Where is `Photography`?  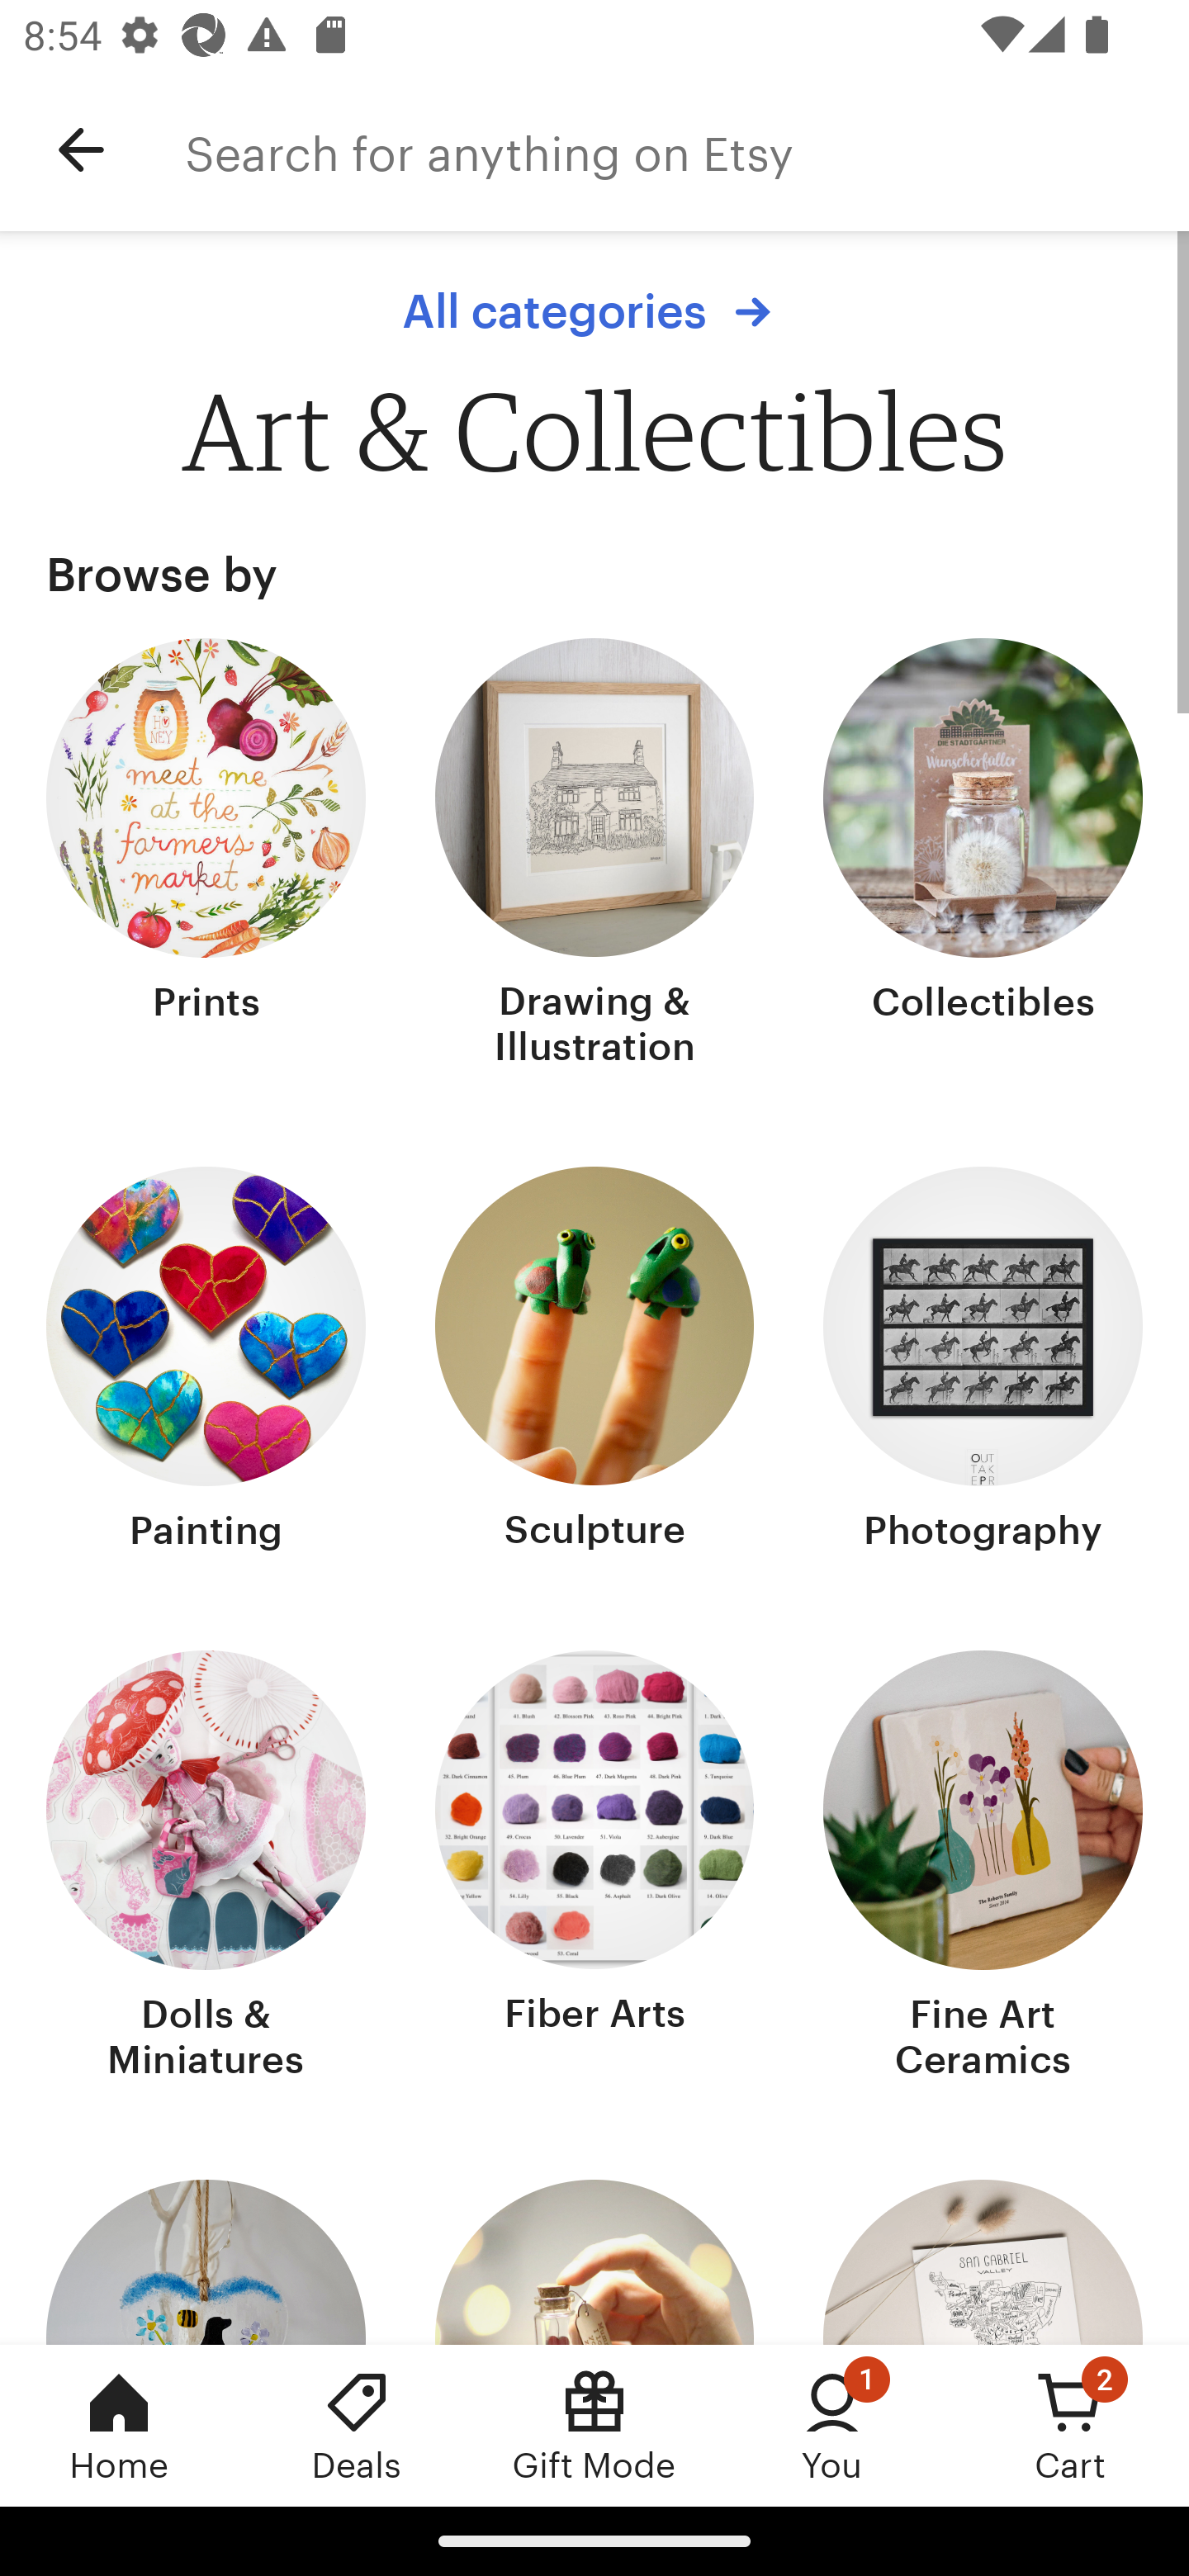 Photography is located at coordinates (983, 1362).